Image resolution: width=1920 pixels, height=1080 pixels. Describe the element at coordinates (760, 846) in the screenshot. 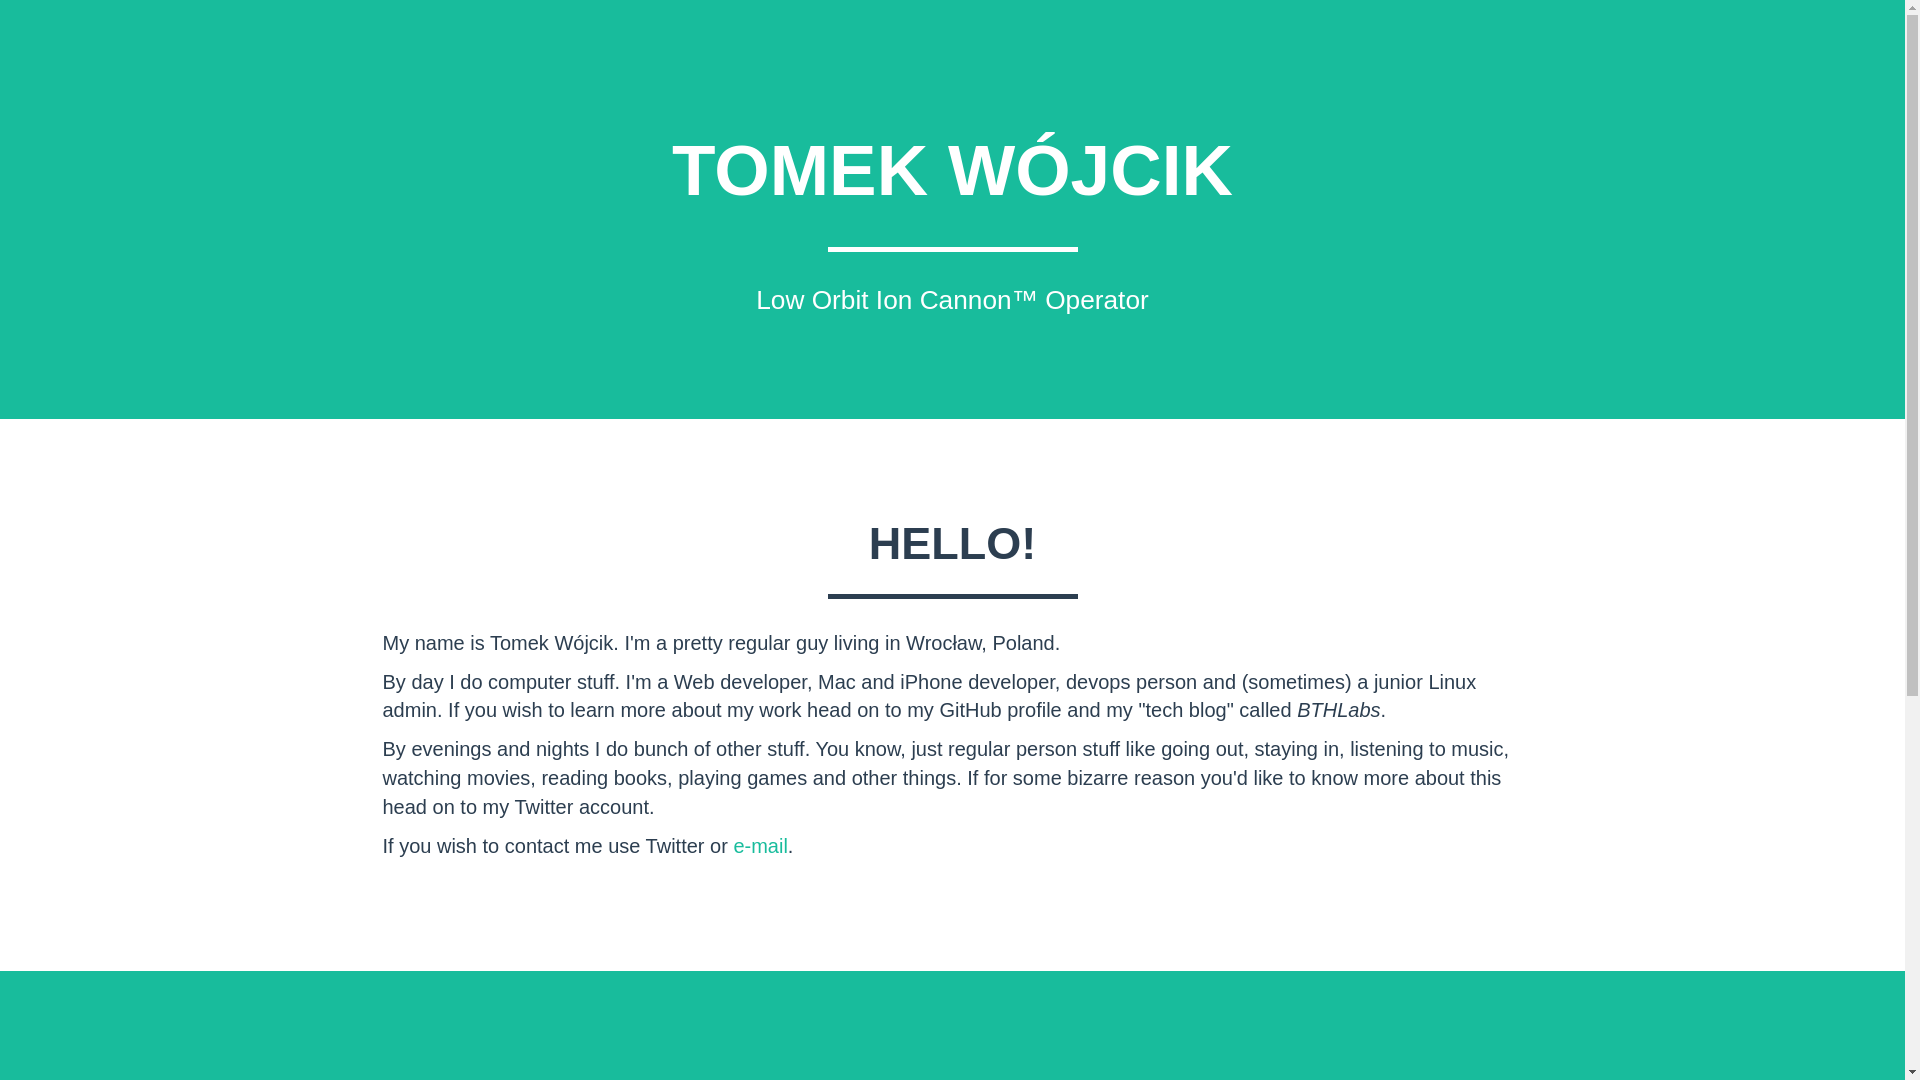

I see `e-mail` at that location.